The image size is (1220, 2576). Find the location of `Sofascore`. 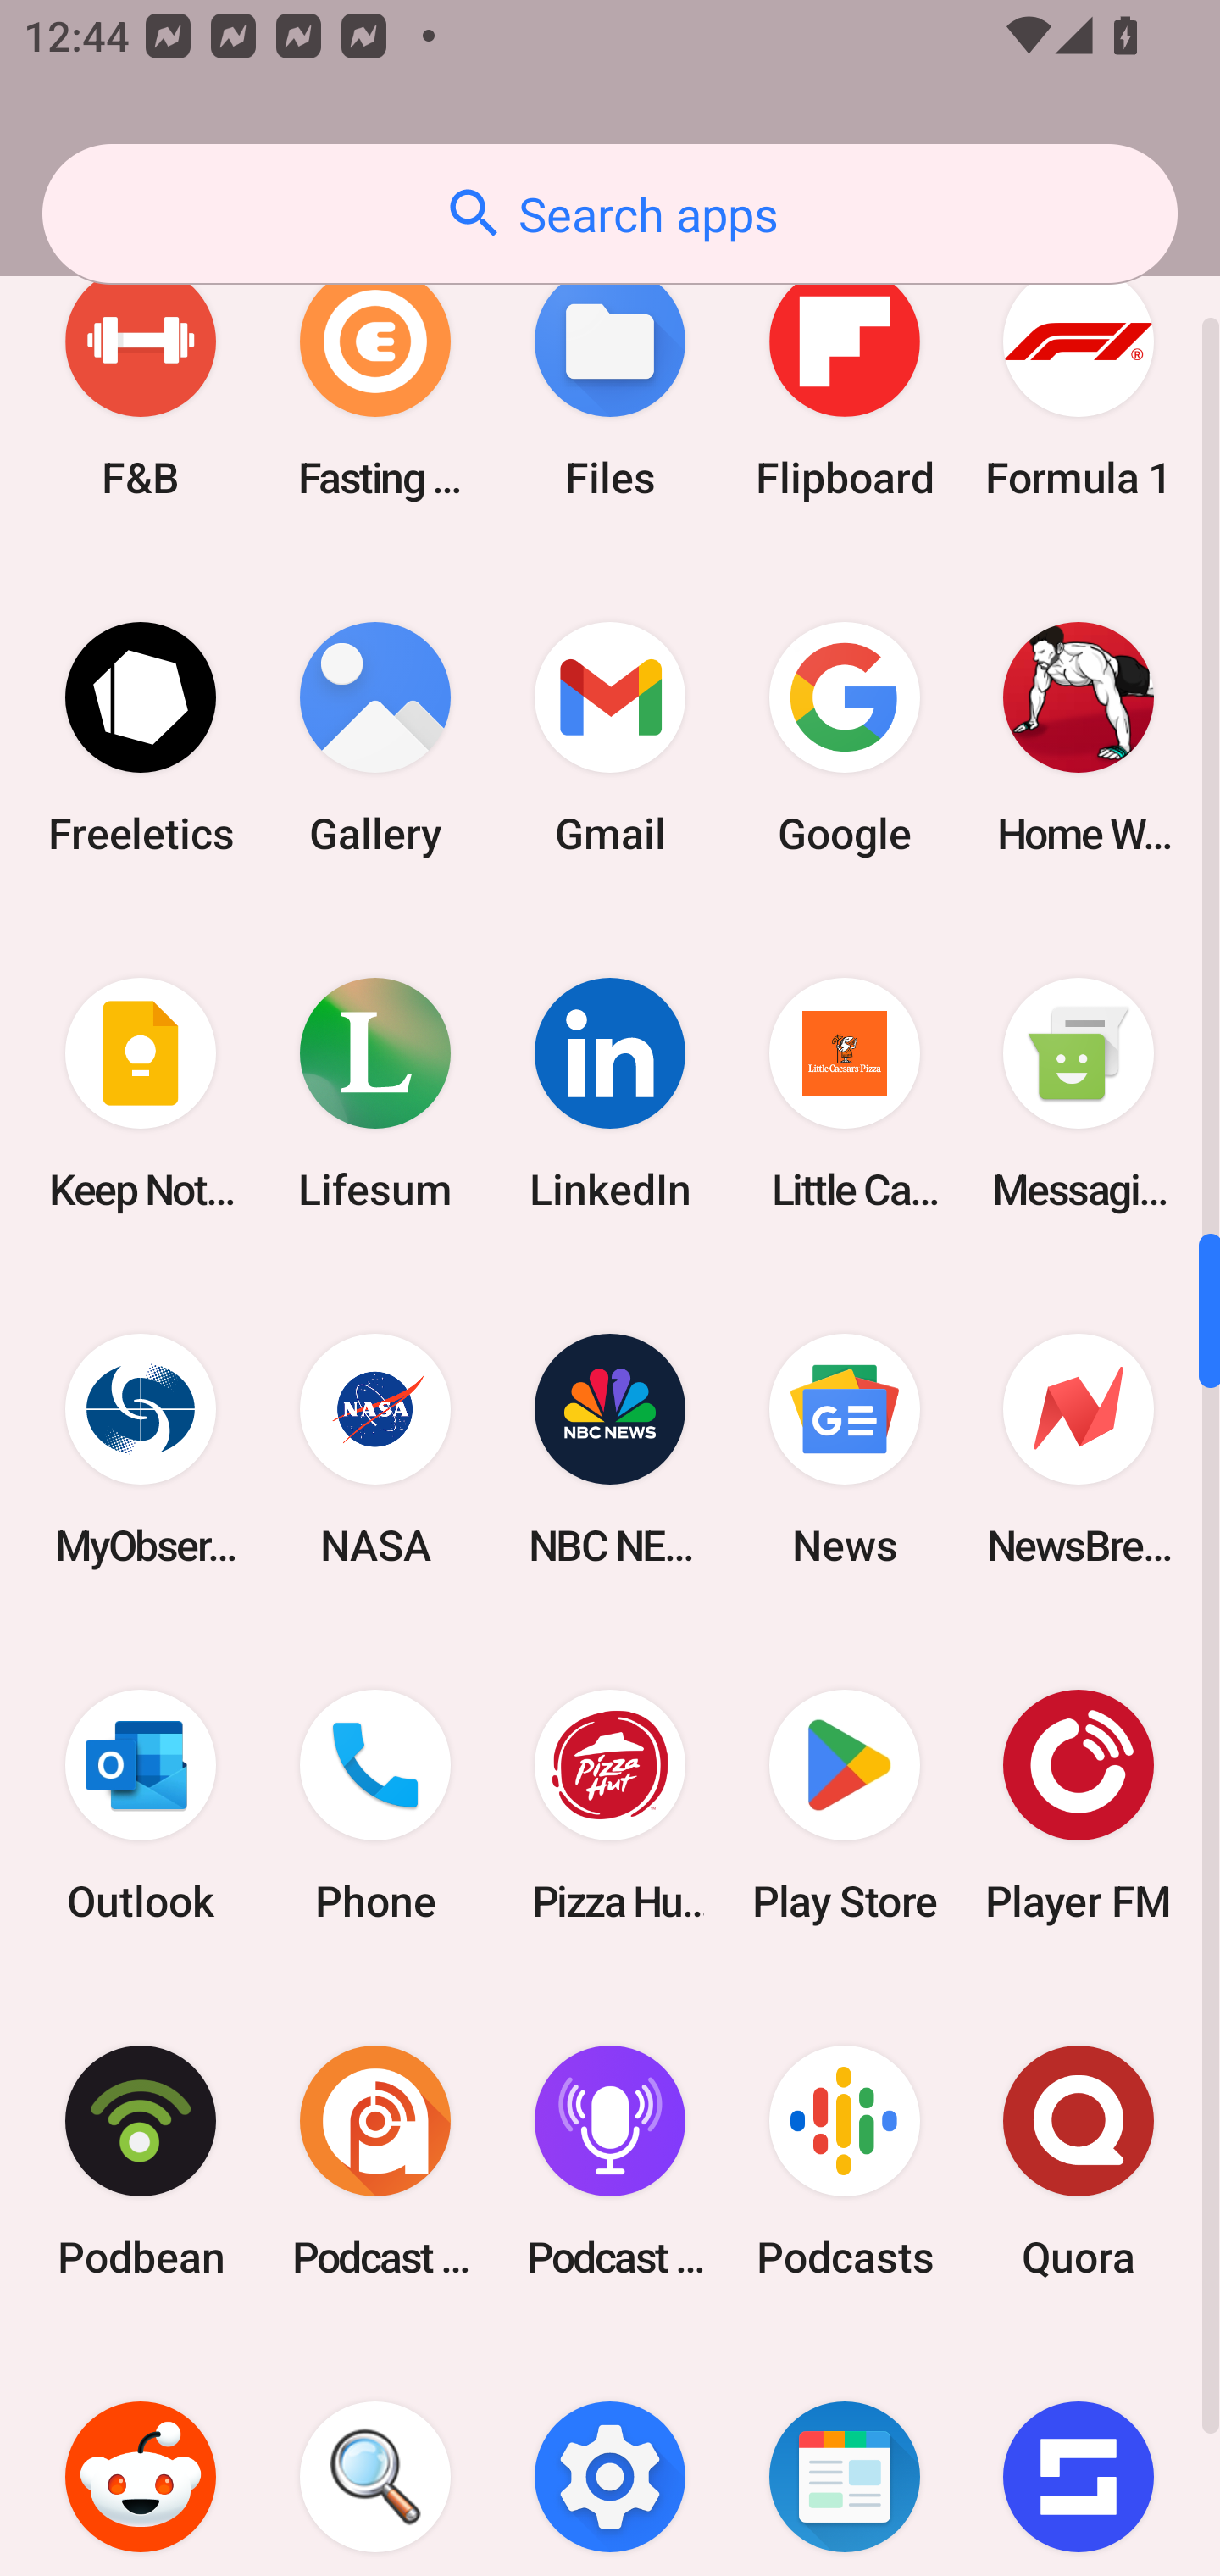

Sofascore is located at coordinates (1079, 2457).